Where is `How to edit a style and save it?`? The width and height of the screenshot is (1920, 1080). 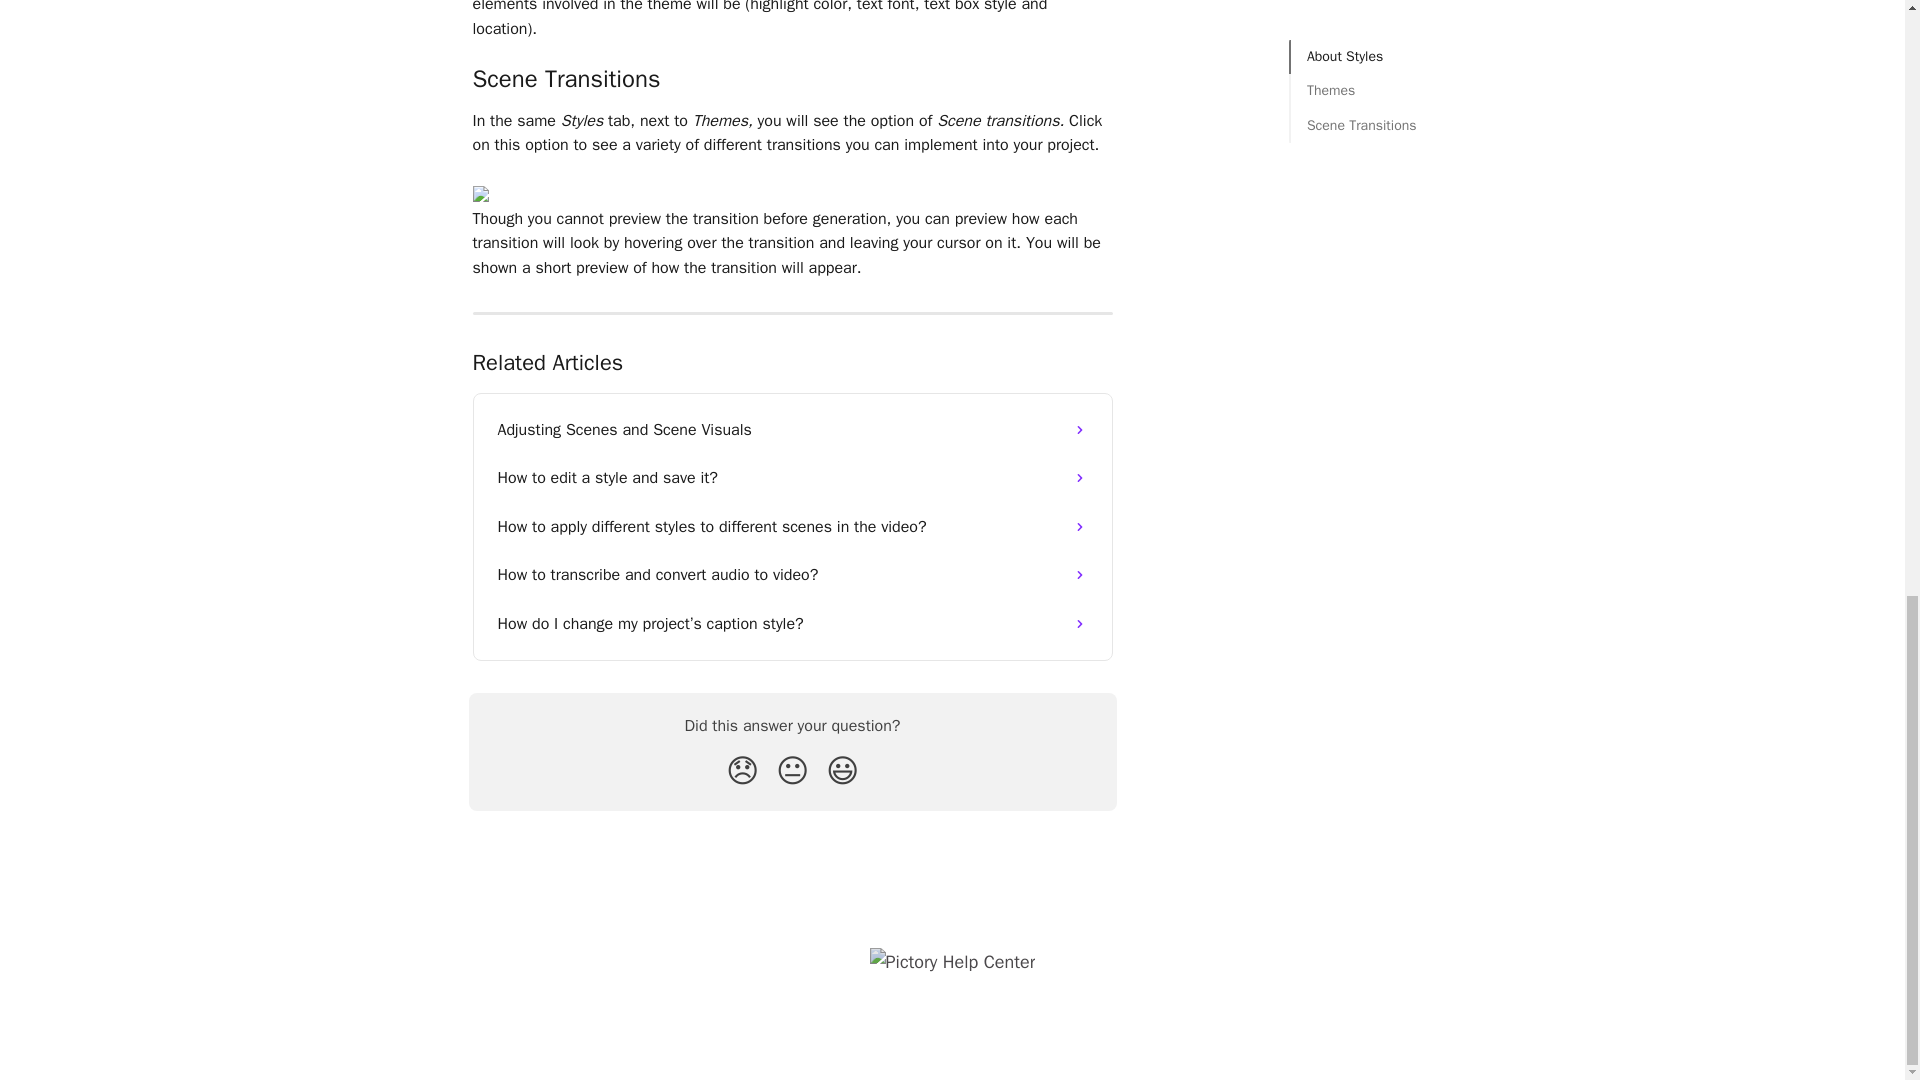
How to edit a style and save it? is located at coordinates (792, 478).